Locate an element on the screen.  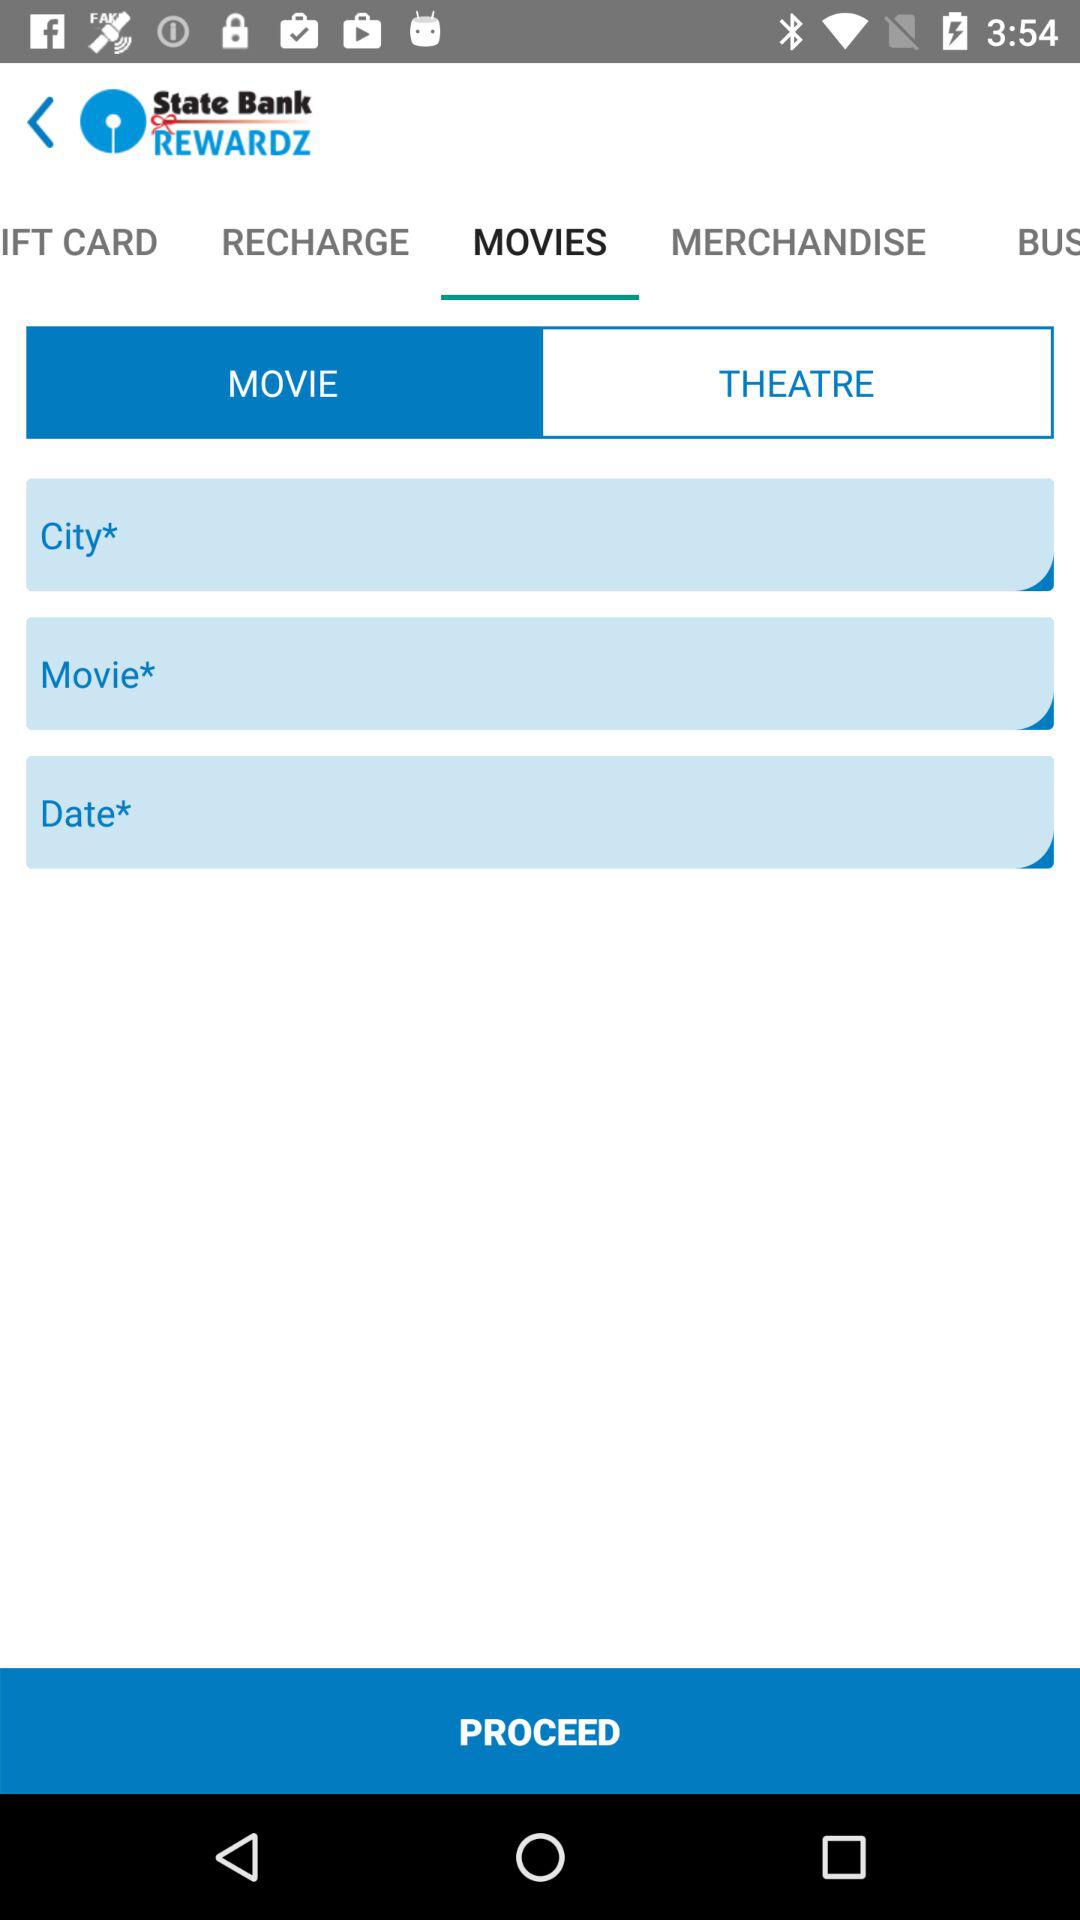
press item next to movie is located at coordinates (796, 382).